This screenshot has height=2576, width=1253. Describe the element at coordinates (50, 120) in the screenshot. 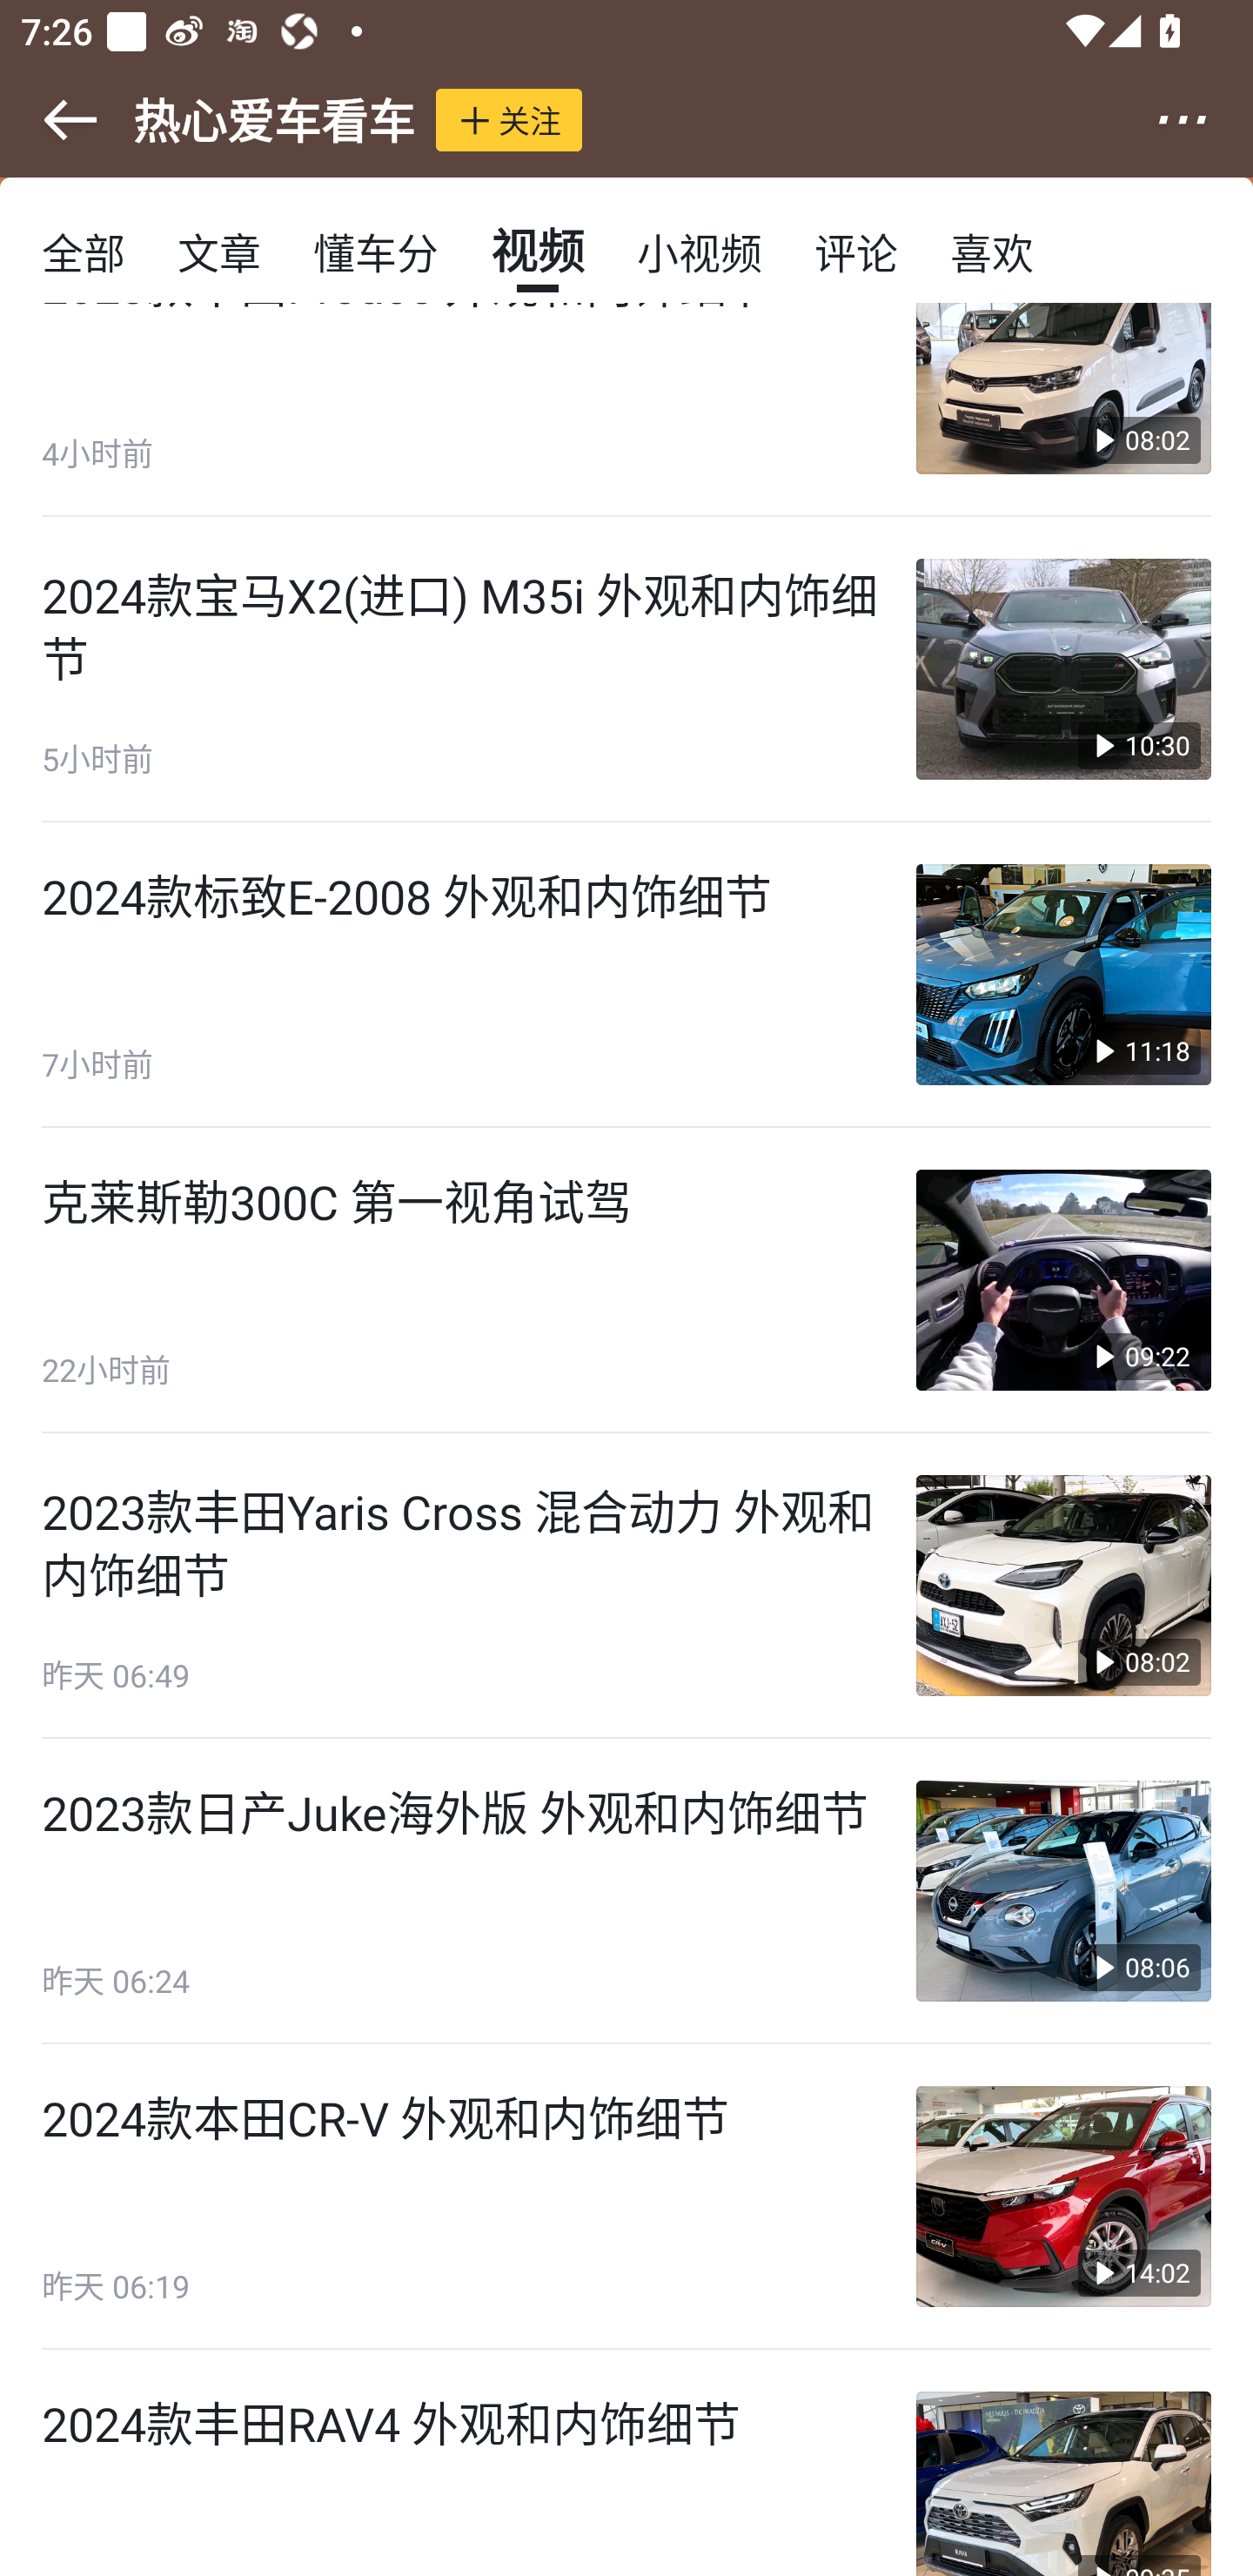

I see `` at that location.